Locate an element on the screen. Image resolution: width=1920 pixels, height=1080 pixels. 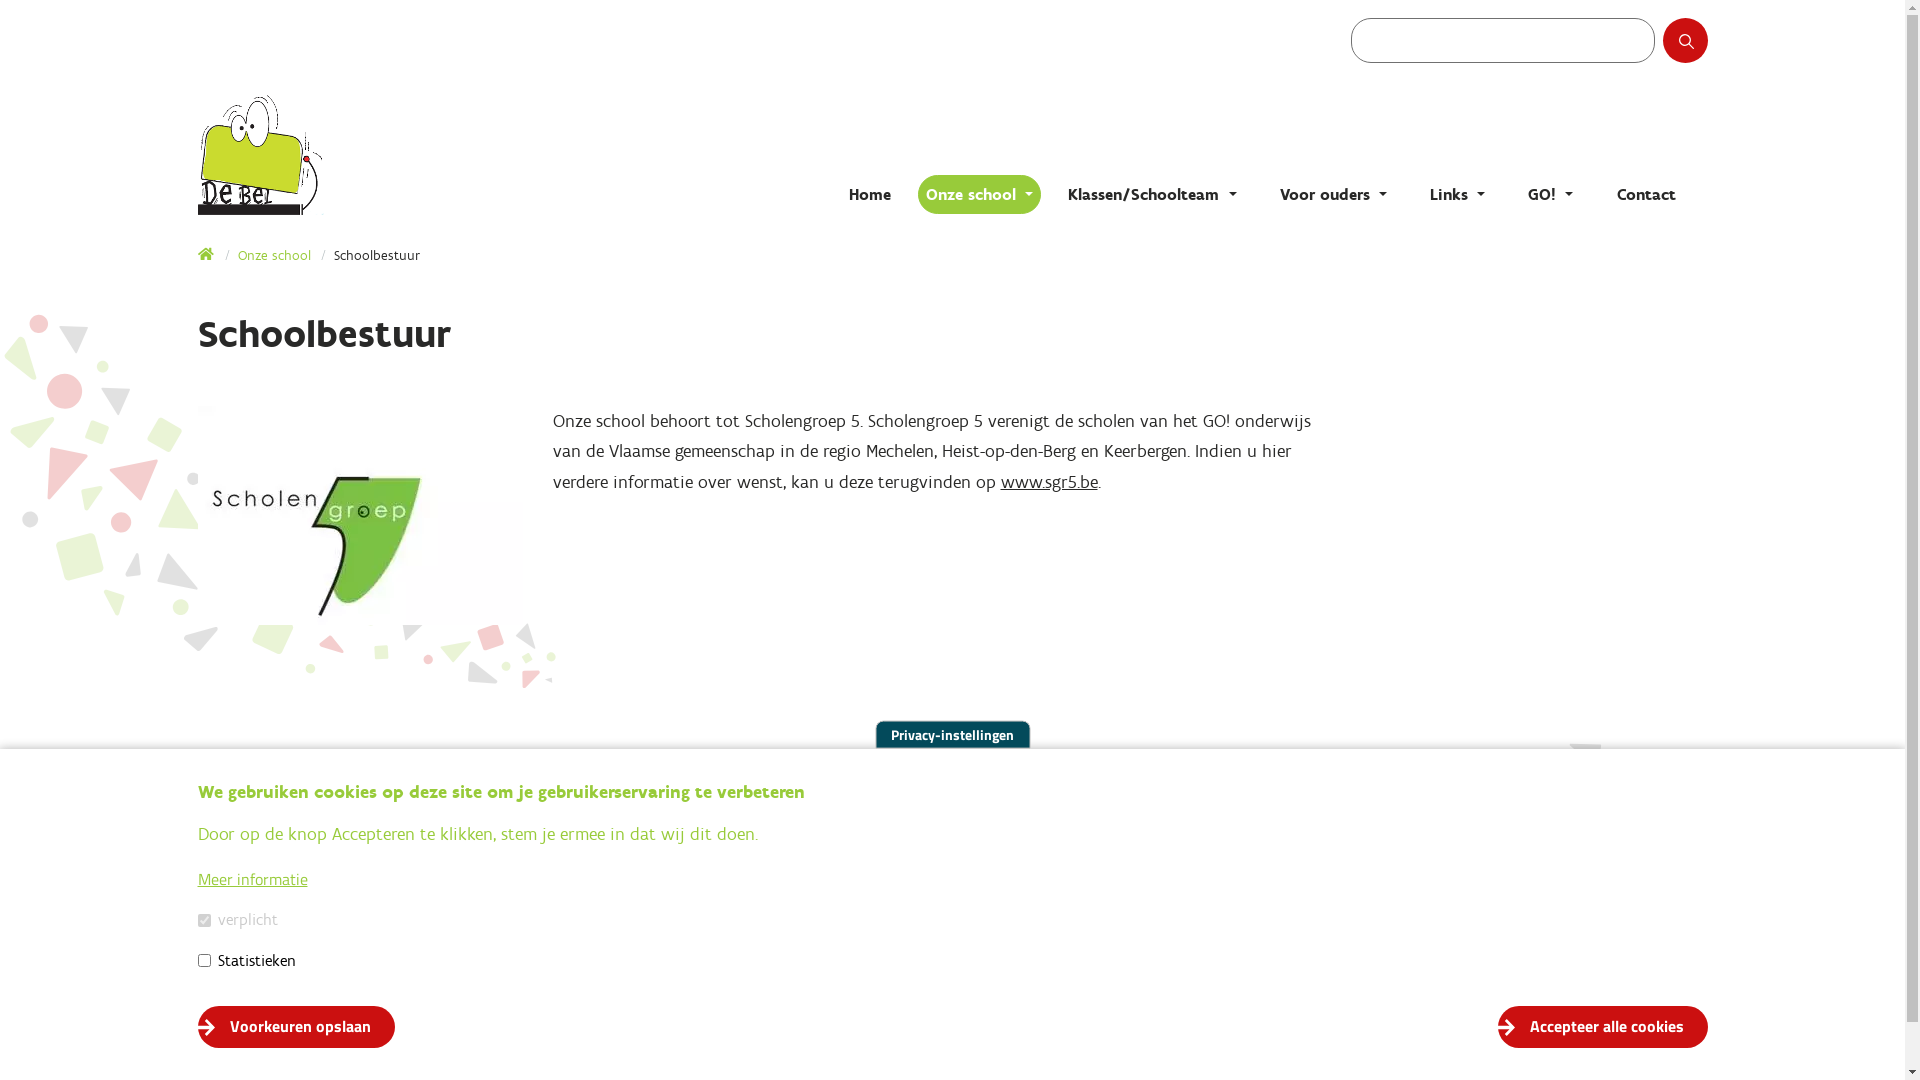
Privacy-instellingen is located at coordinates (952, 734).